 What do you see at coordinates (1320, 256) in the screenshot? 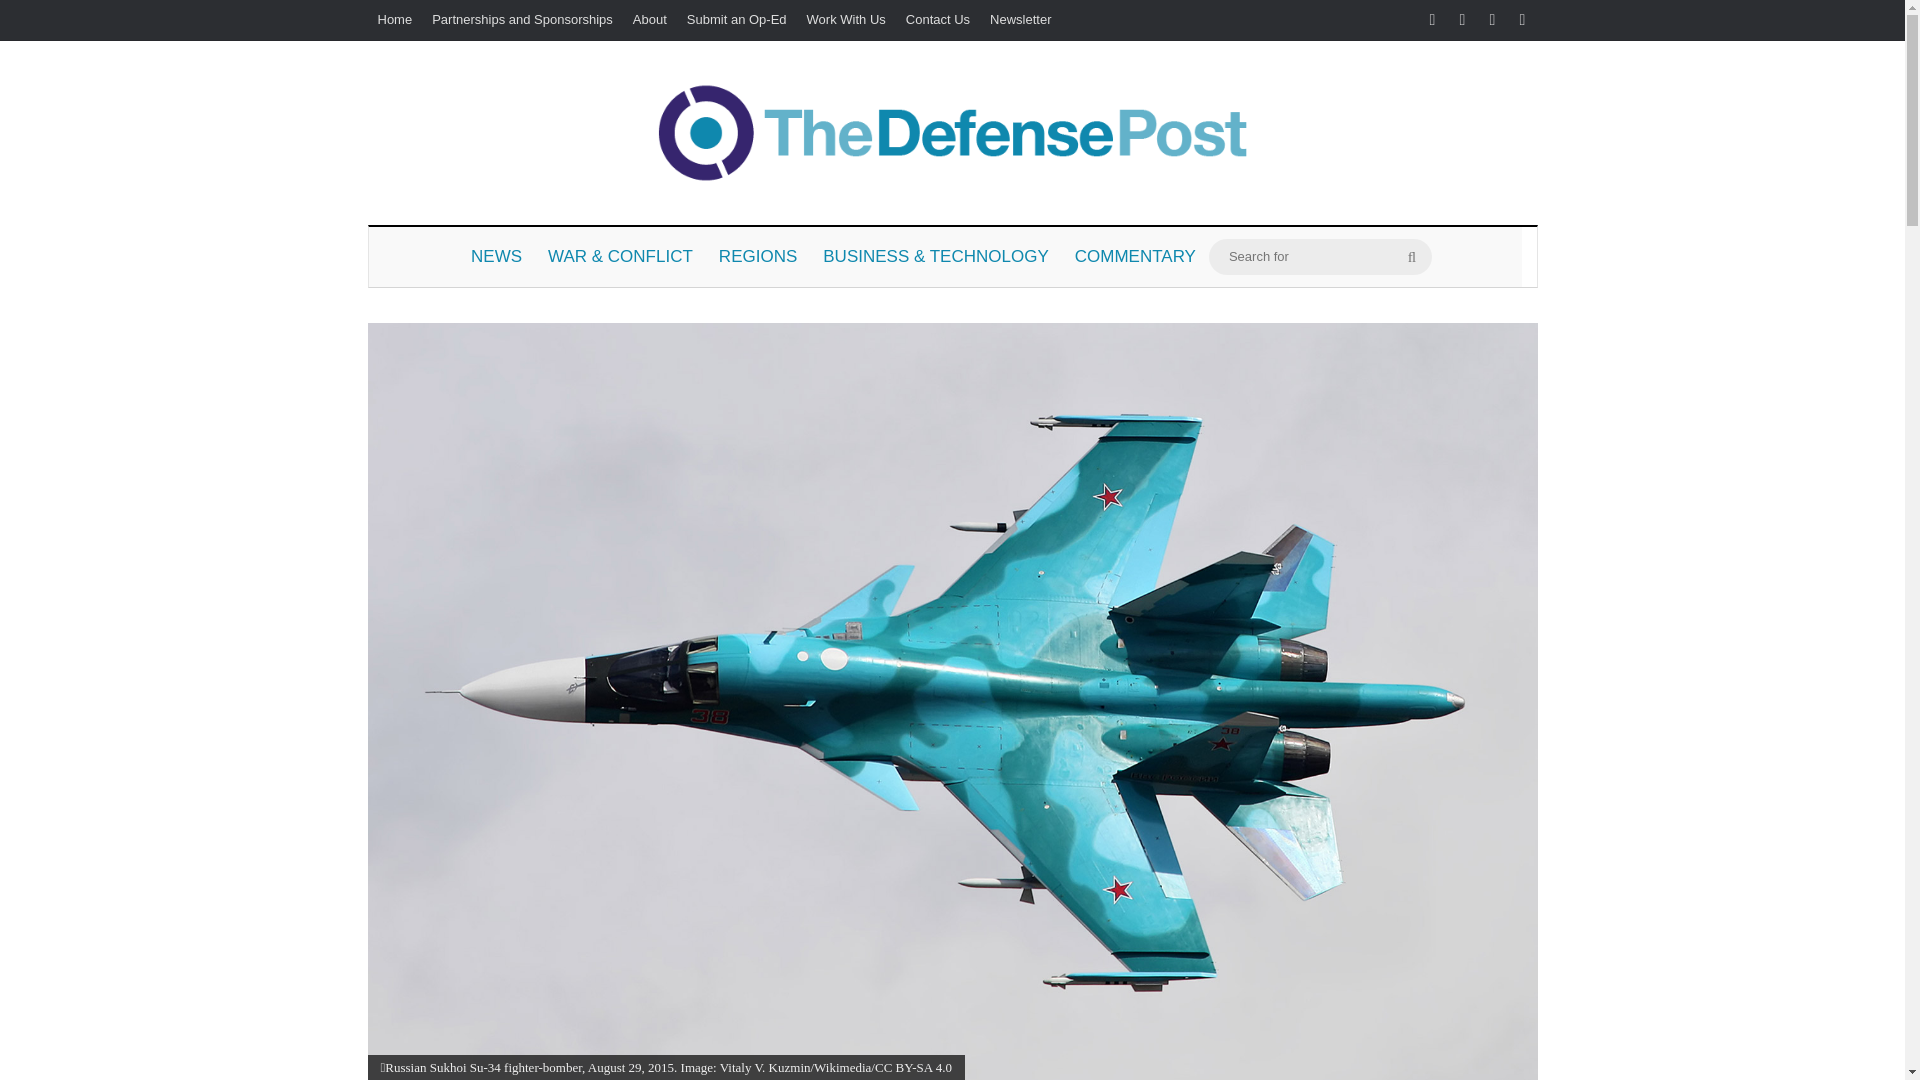
I see `Search for` at bounding box center [1320, 256].